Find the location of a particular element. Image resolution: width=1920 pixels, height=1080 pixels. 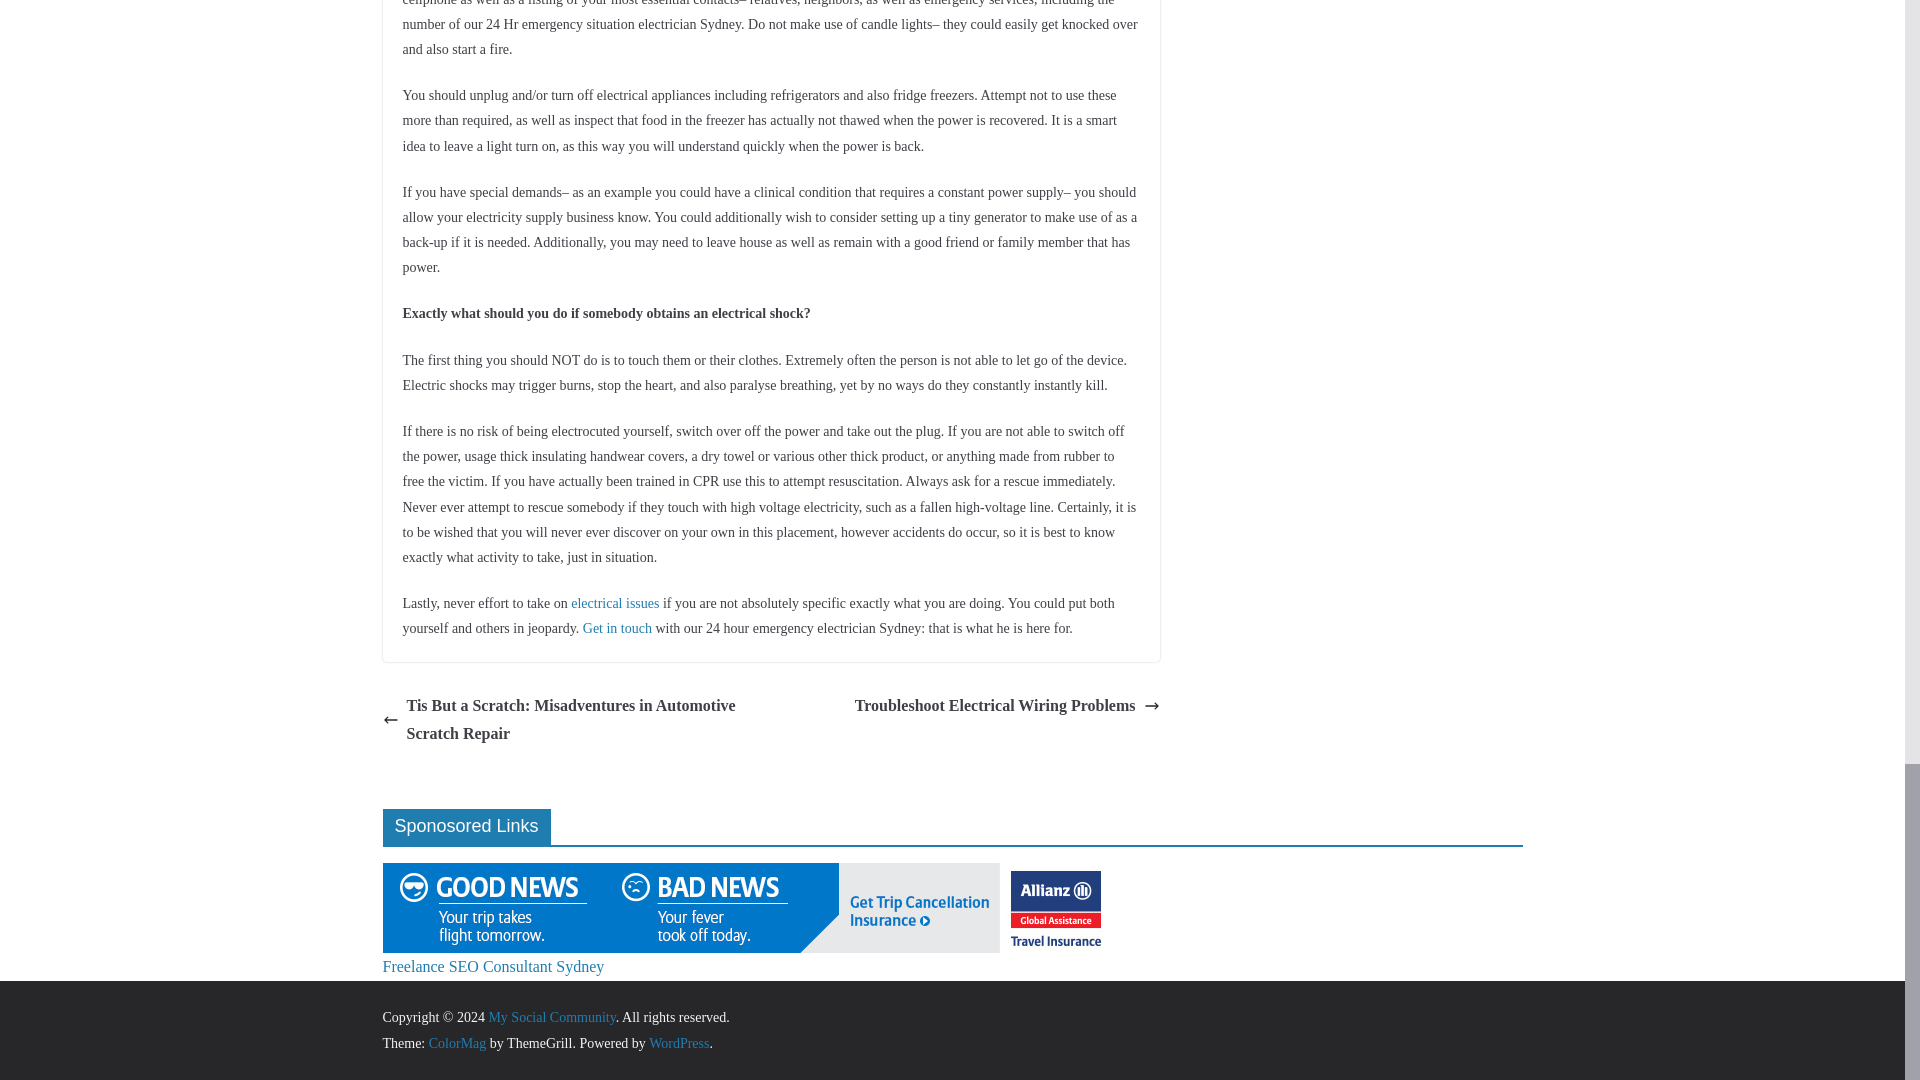

ColorMag is located at coordinates (458, 1042).